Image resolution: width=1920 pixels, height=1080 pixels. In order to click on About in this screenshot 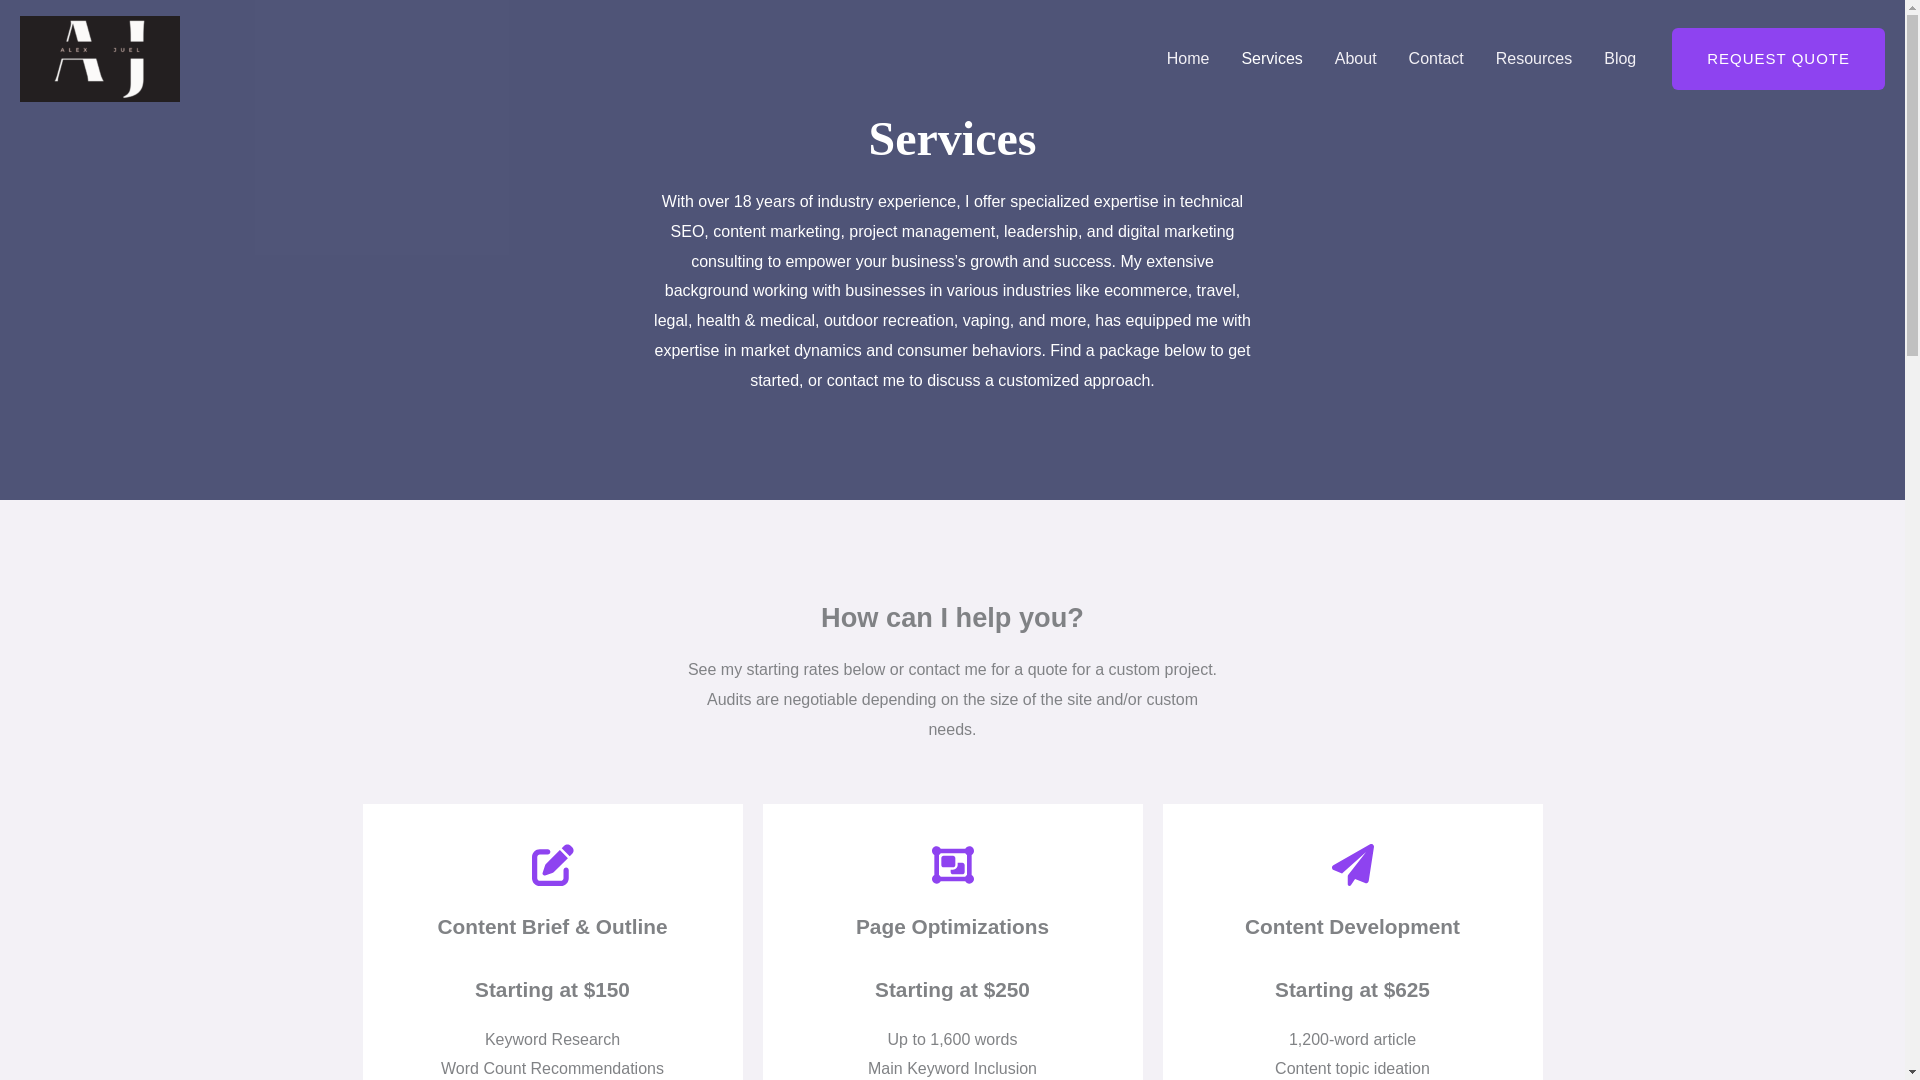, I will do `click(1356, 58)`.